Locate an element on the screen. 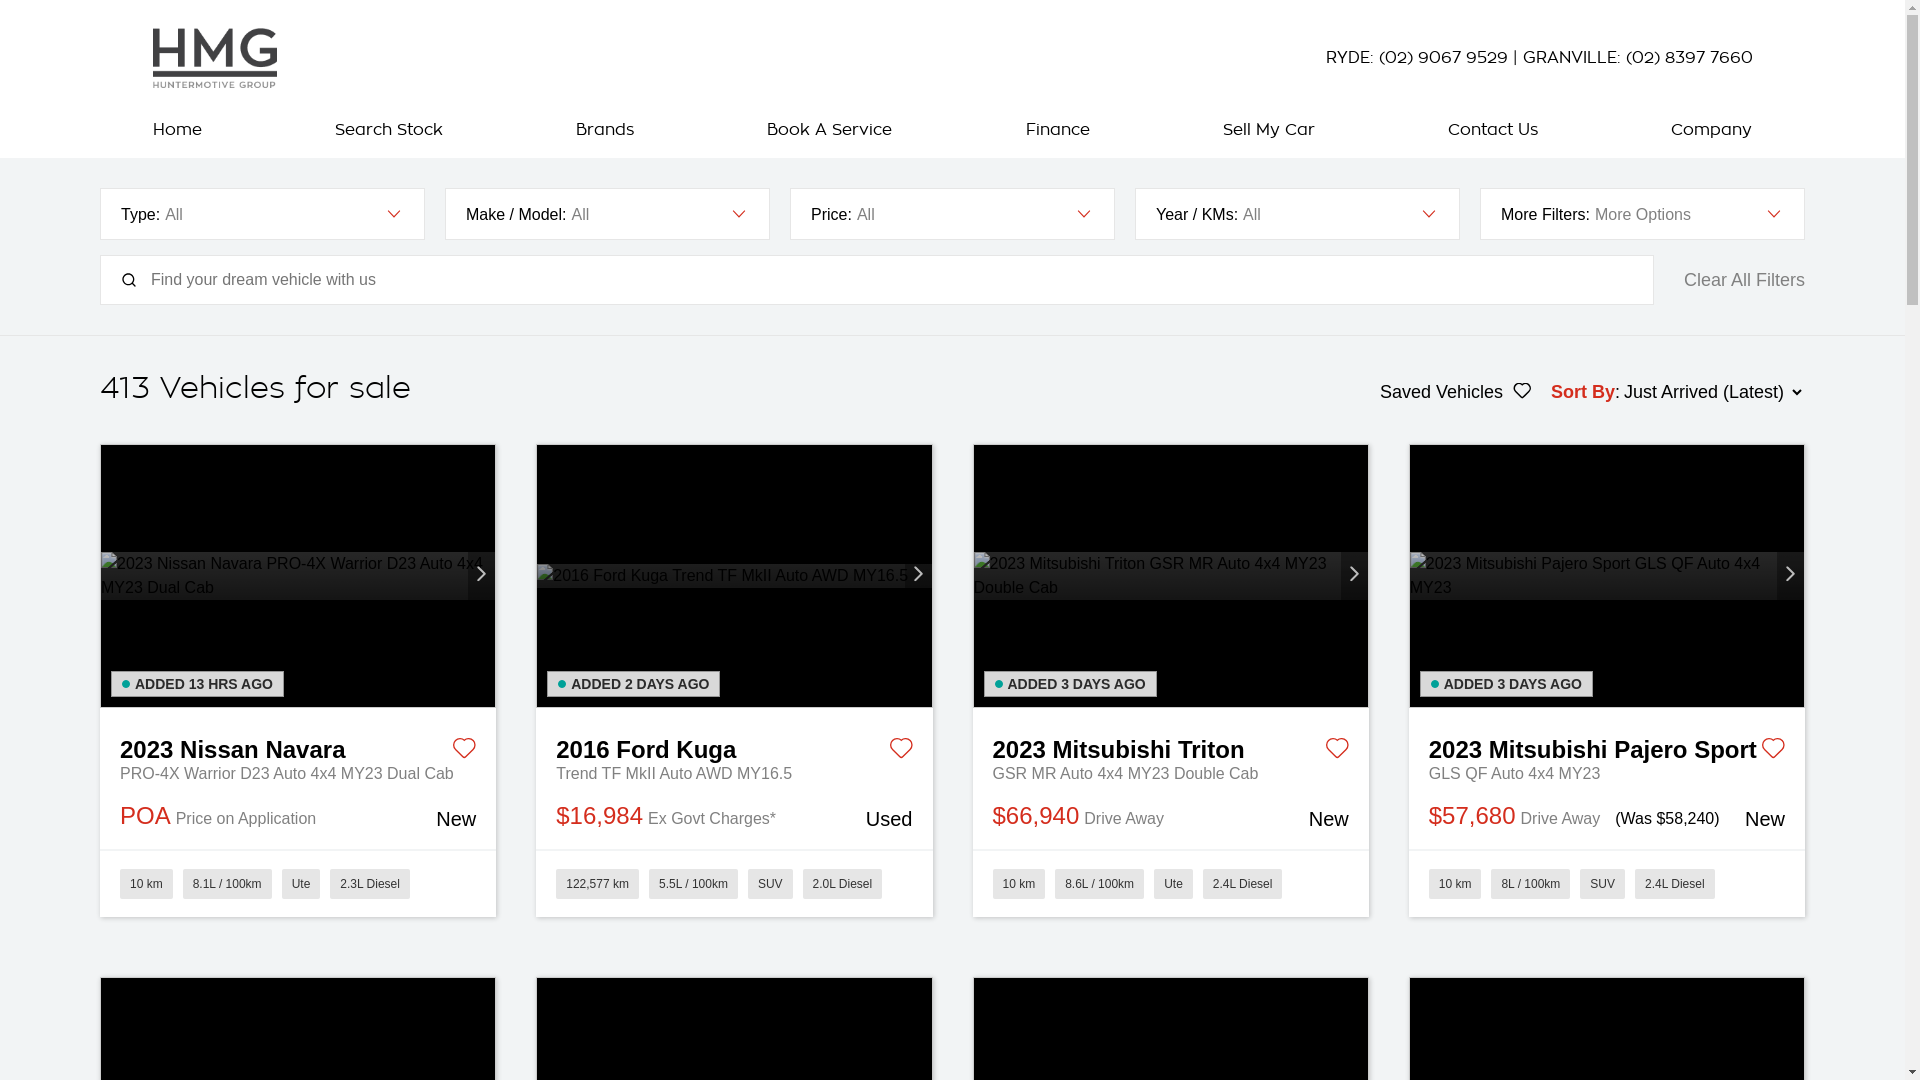 The height and width of the screenshot is (1080, 1920). $57,680
Drive Away
(Was $58,240)
New is located at coordinates (1607, 818).